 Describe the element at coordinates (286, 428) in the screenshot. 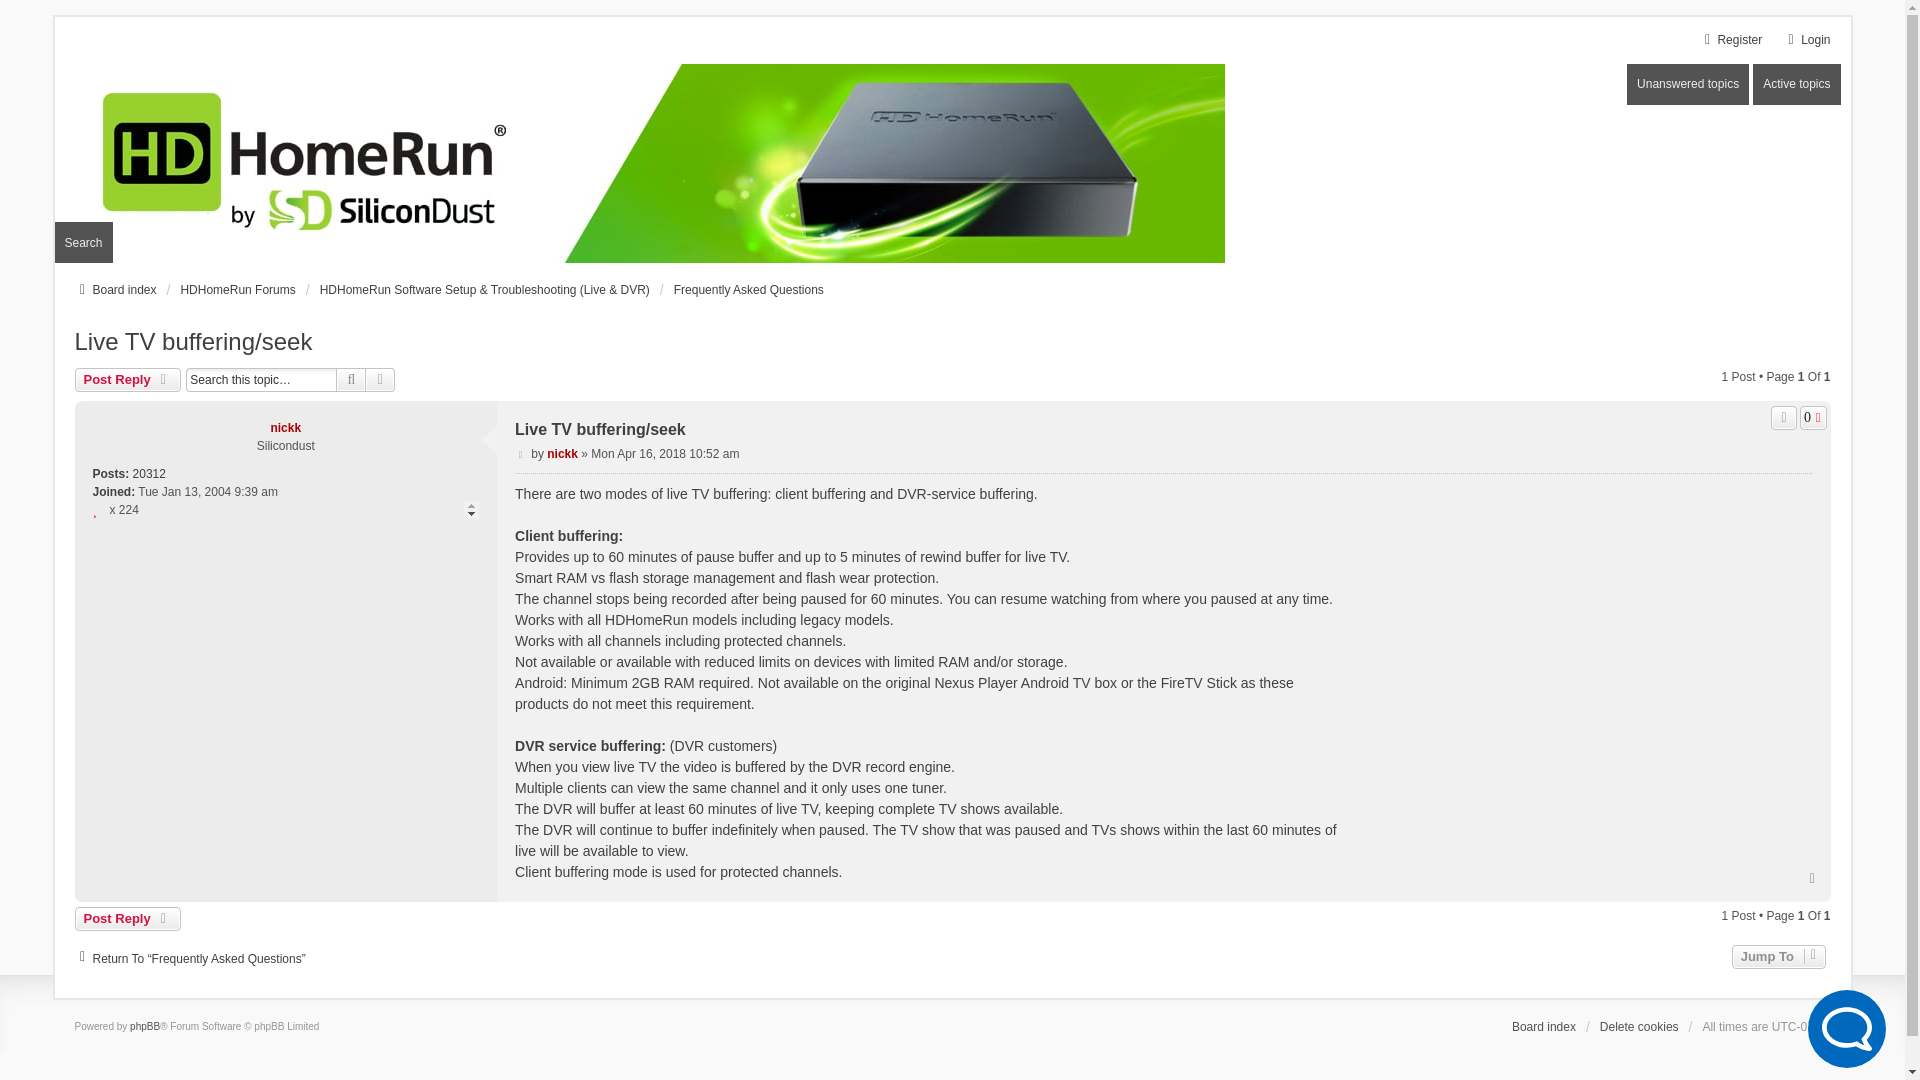

I see `nickk` at that location.